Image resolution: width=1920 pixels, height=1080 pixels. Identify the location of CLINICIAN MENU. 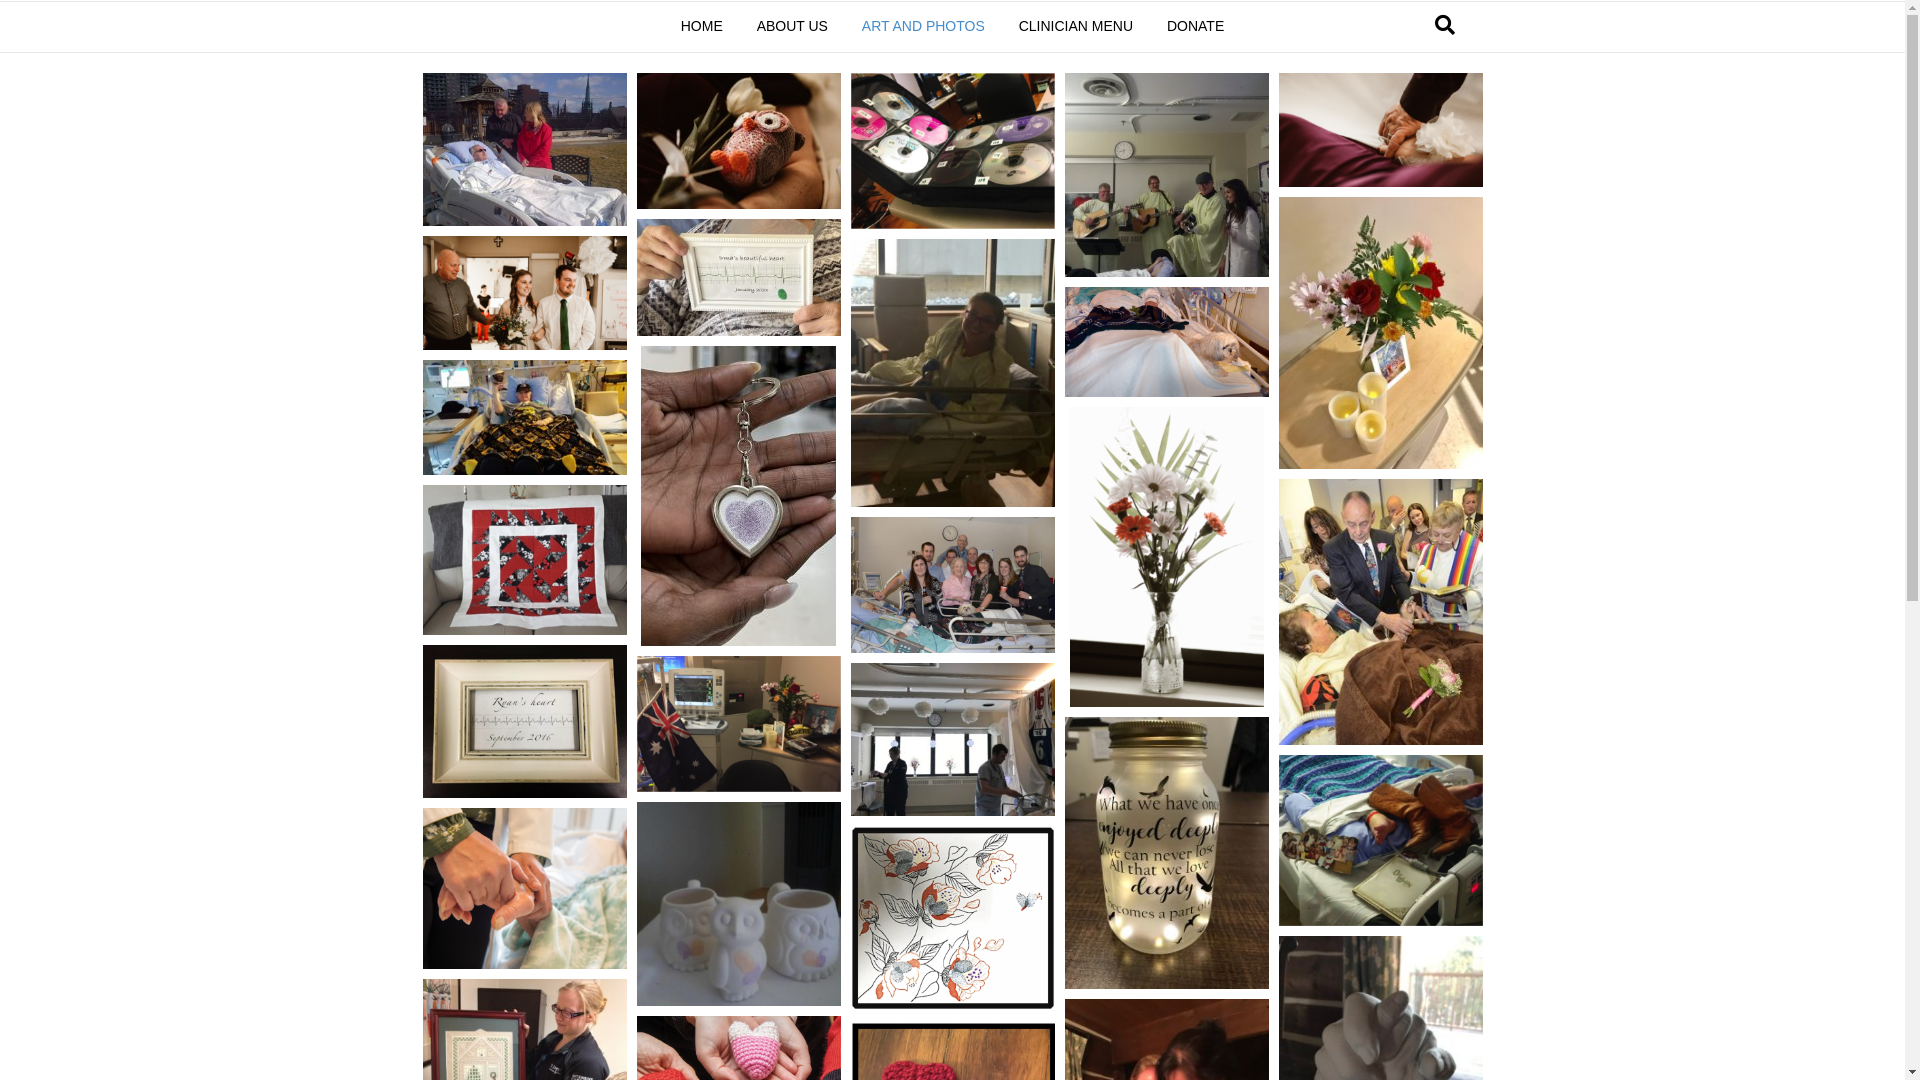
(1076, 27).